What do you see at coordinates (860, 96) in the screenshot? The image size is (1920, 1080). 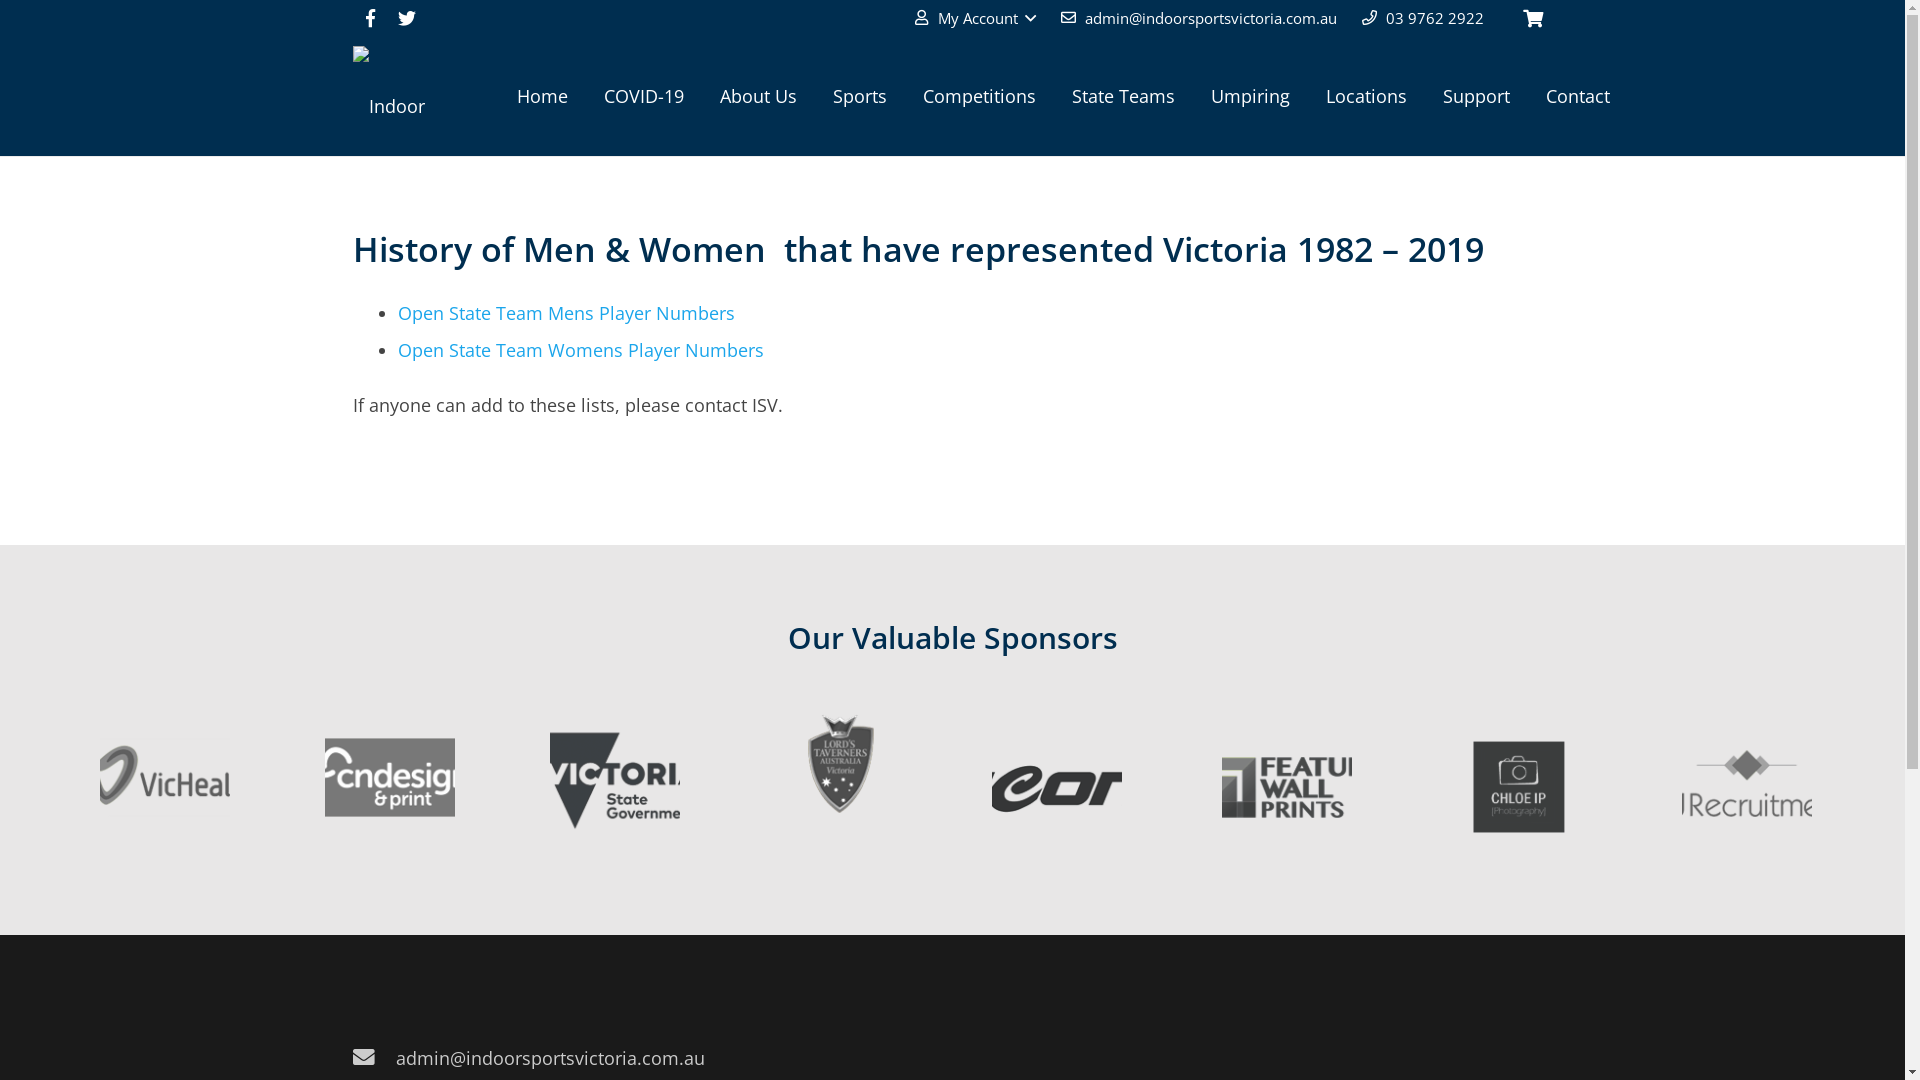 I see `Sports` at bounding box center [860, 96].